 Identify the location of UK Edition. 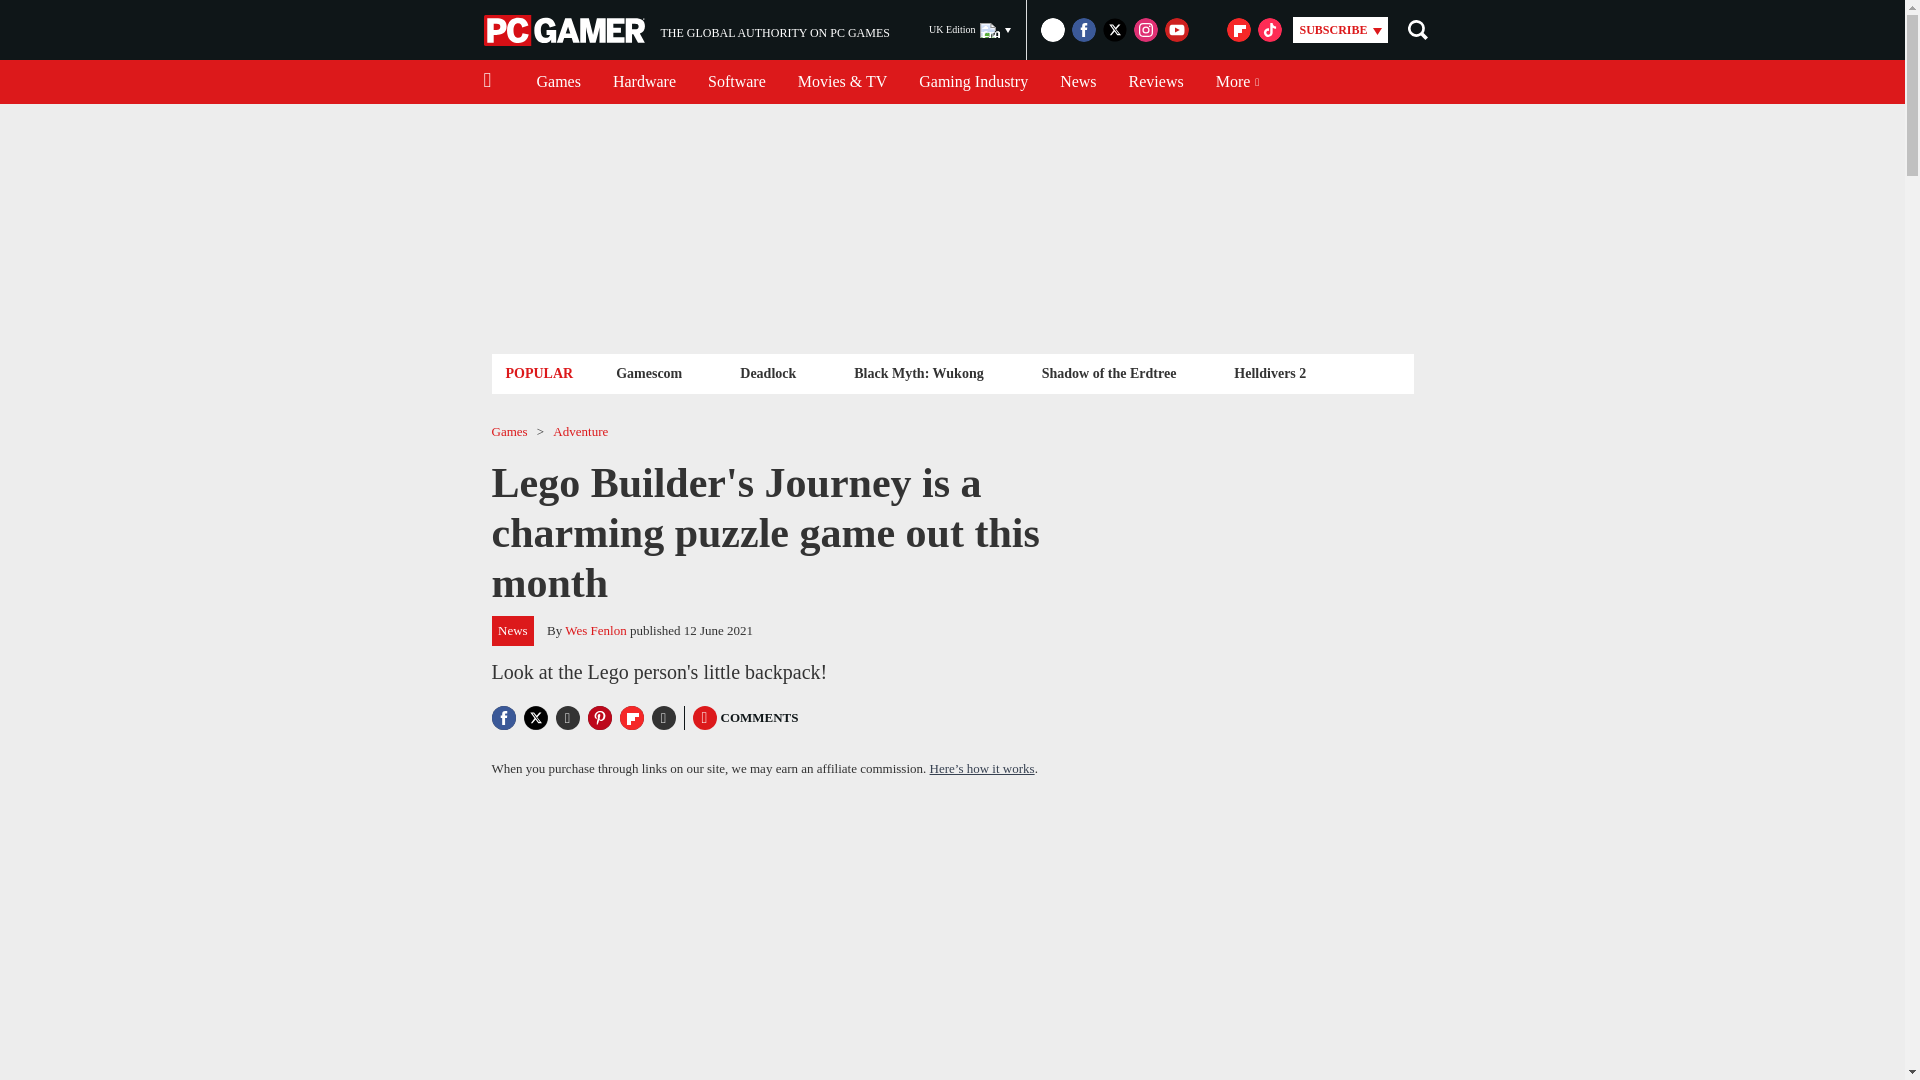
(686, 30).